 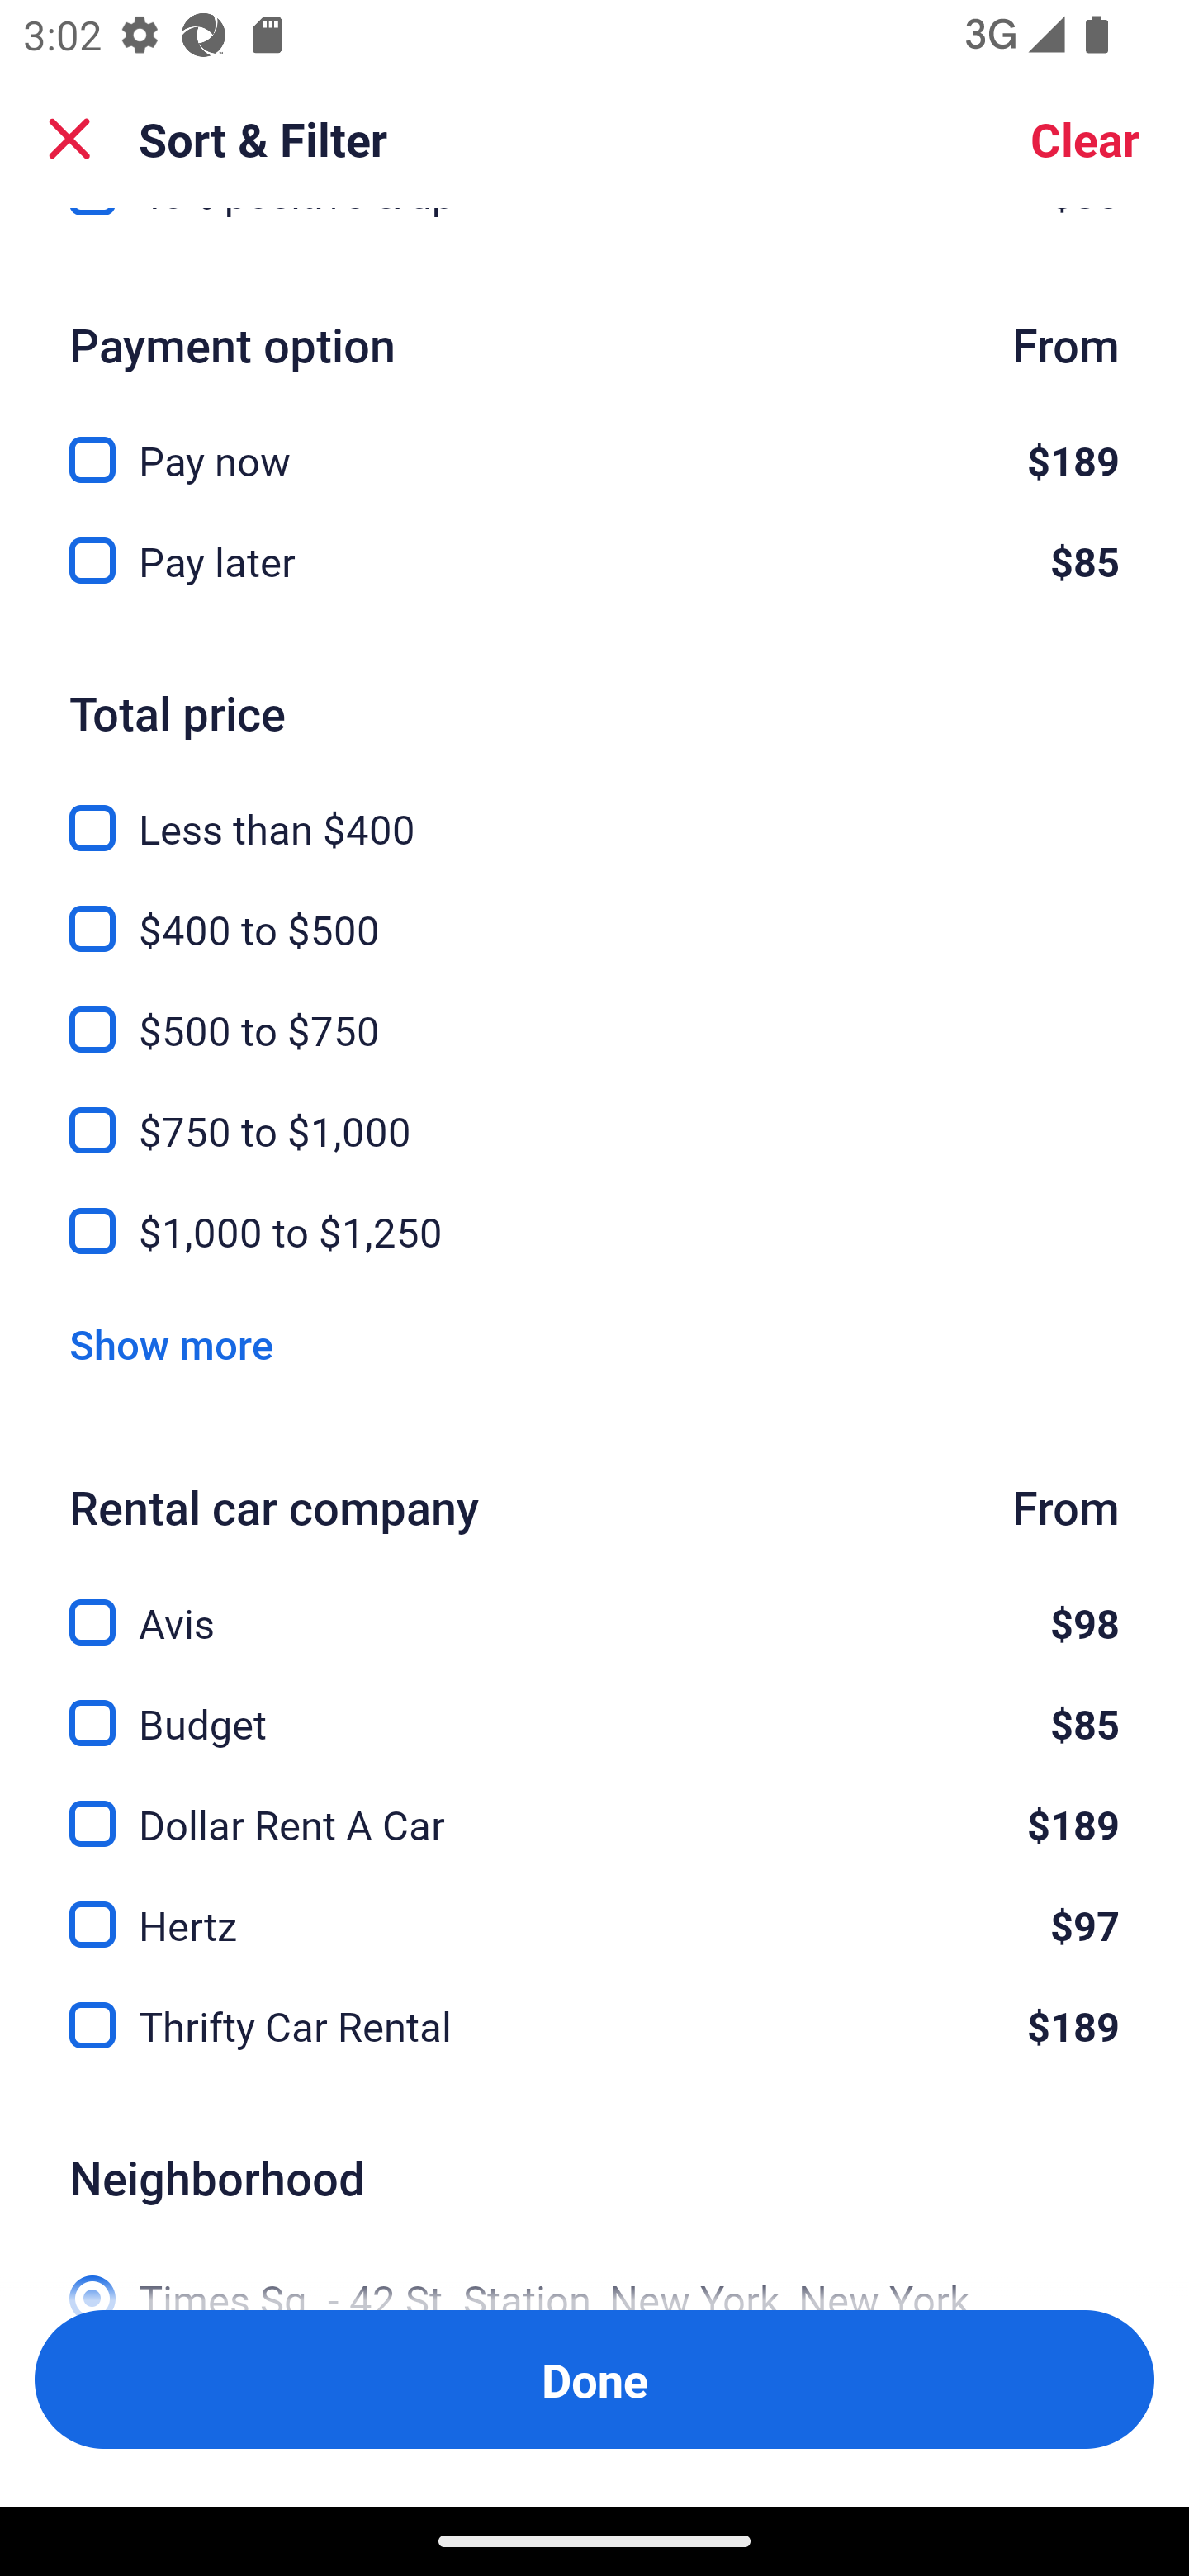 I want to click on $750 to $1,000, $750 to $1,000, so click(x=594, y=1111).